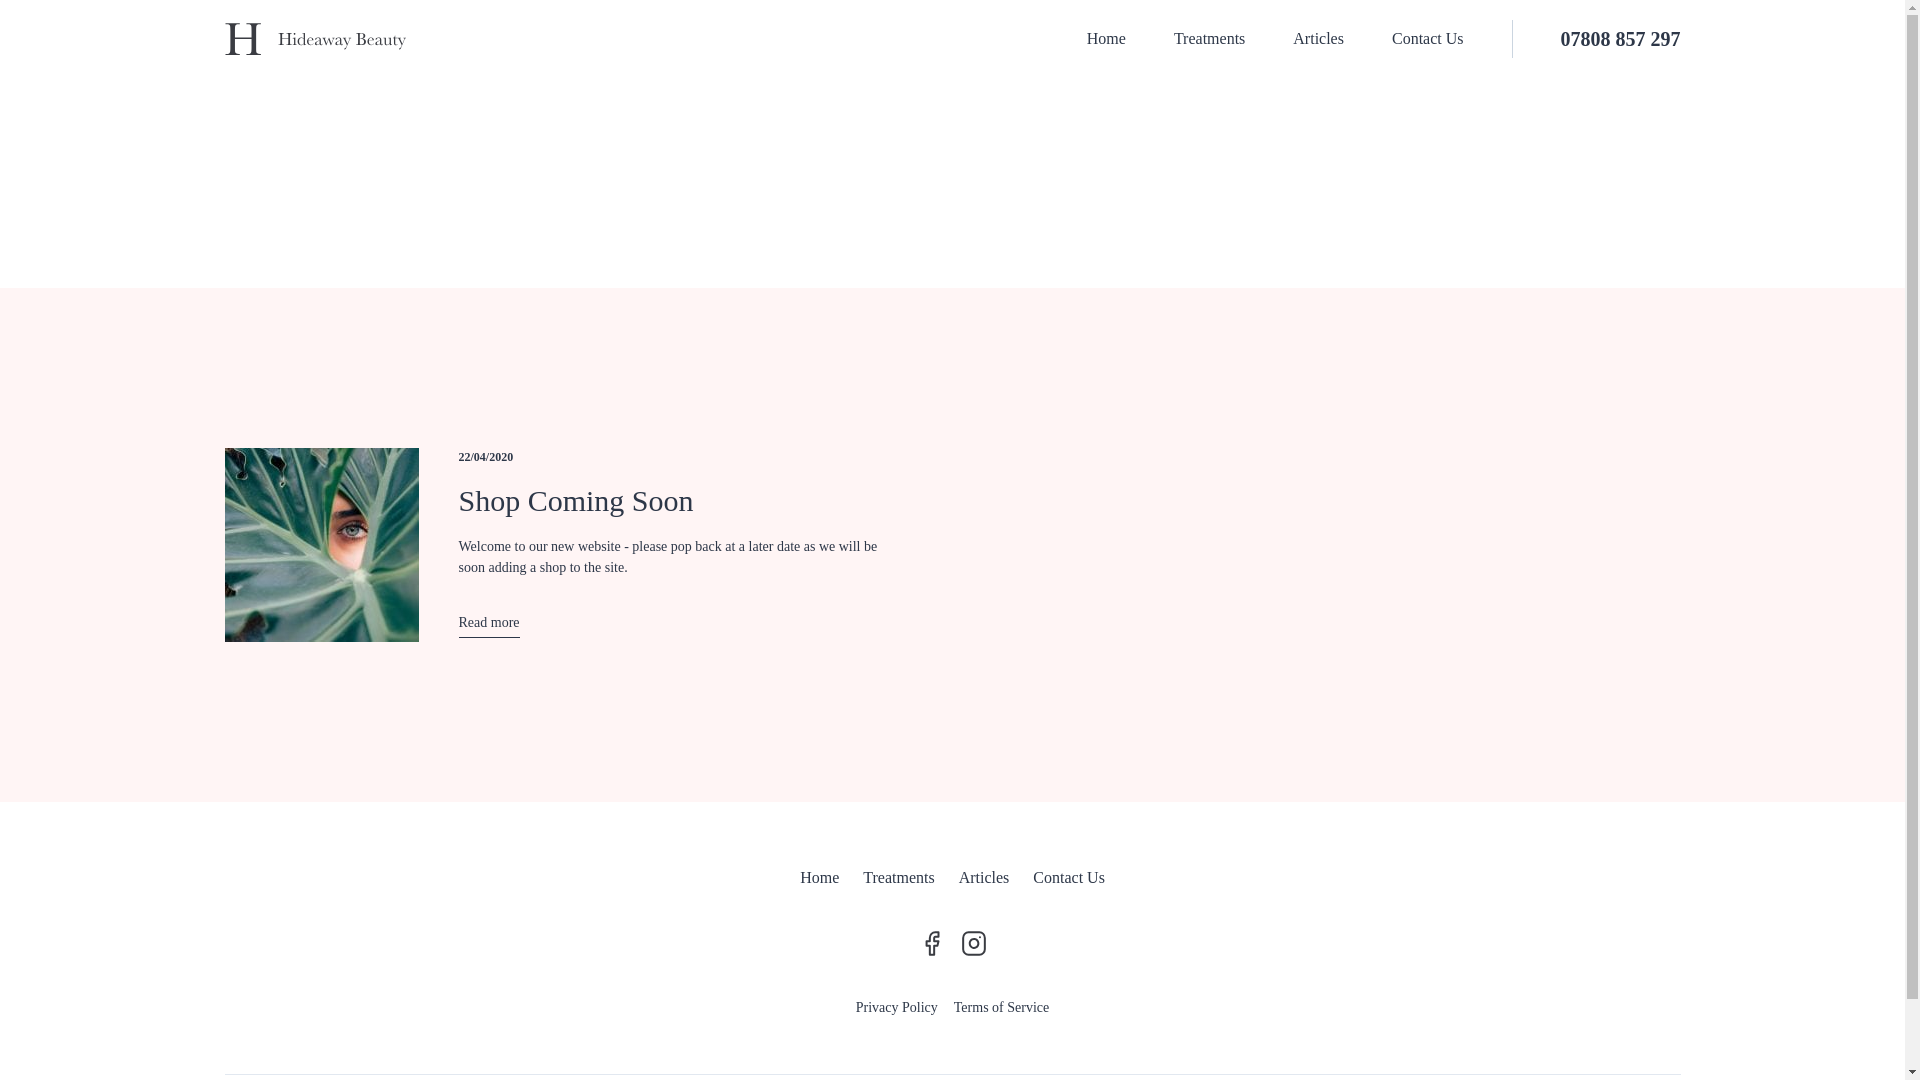 The width and height of the screenshot is (1920, 1080). What do you see at coordinates (1001, 1010) in the screenshot?
I see `Read our terms of service` at bounding box center [1001, 1010].